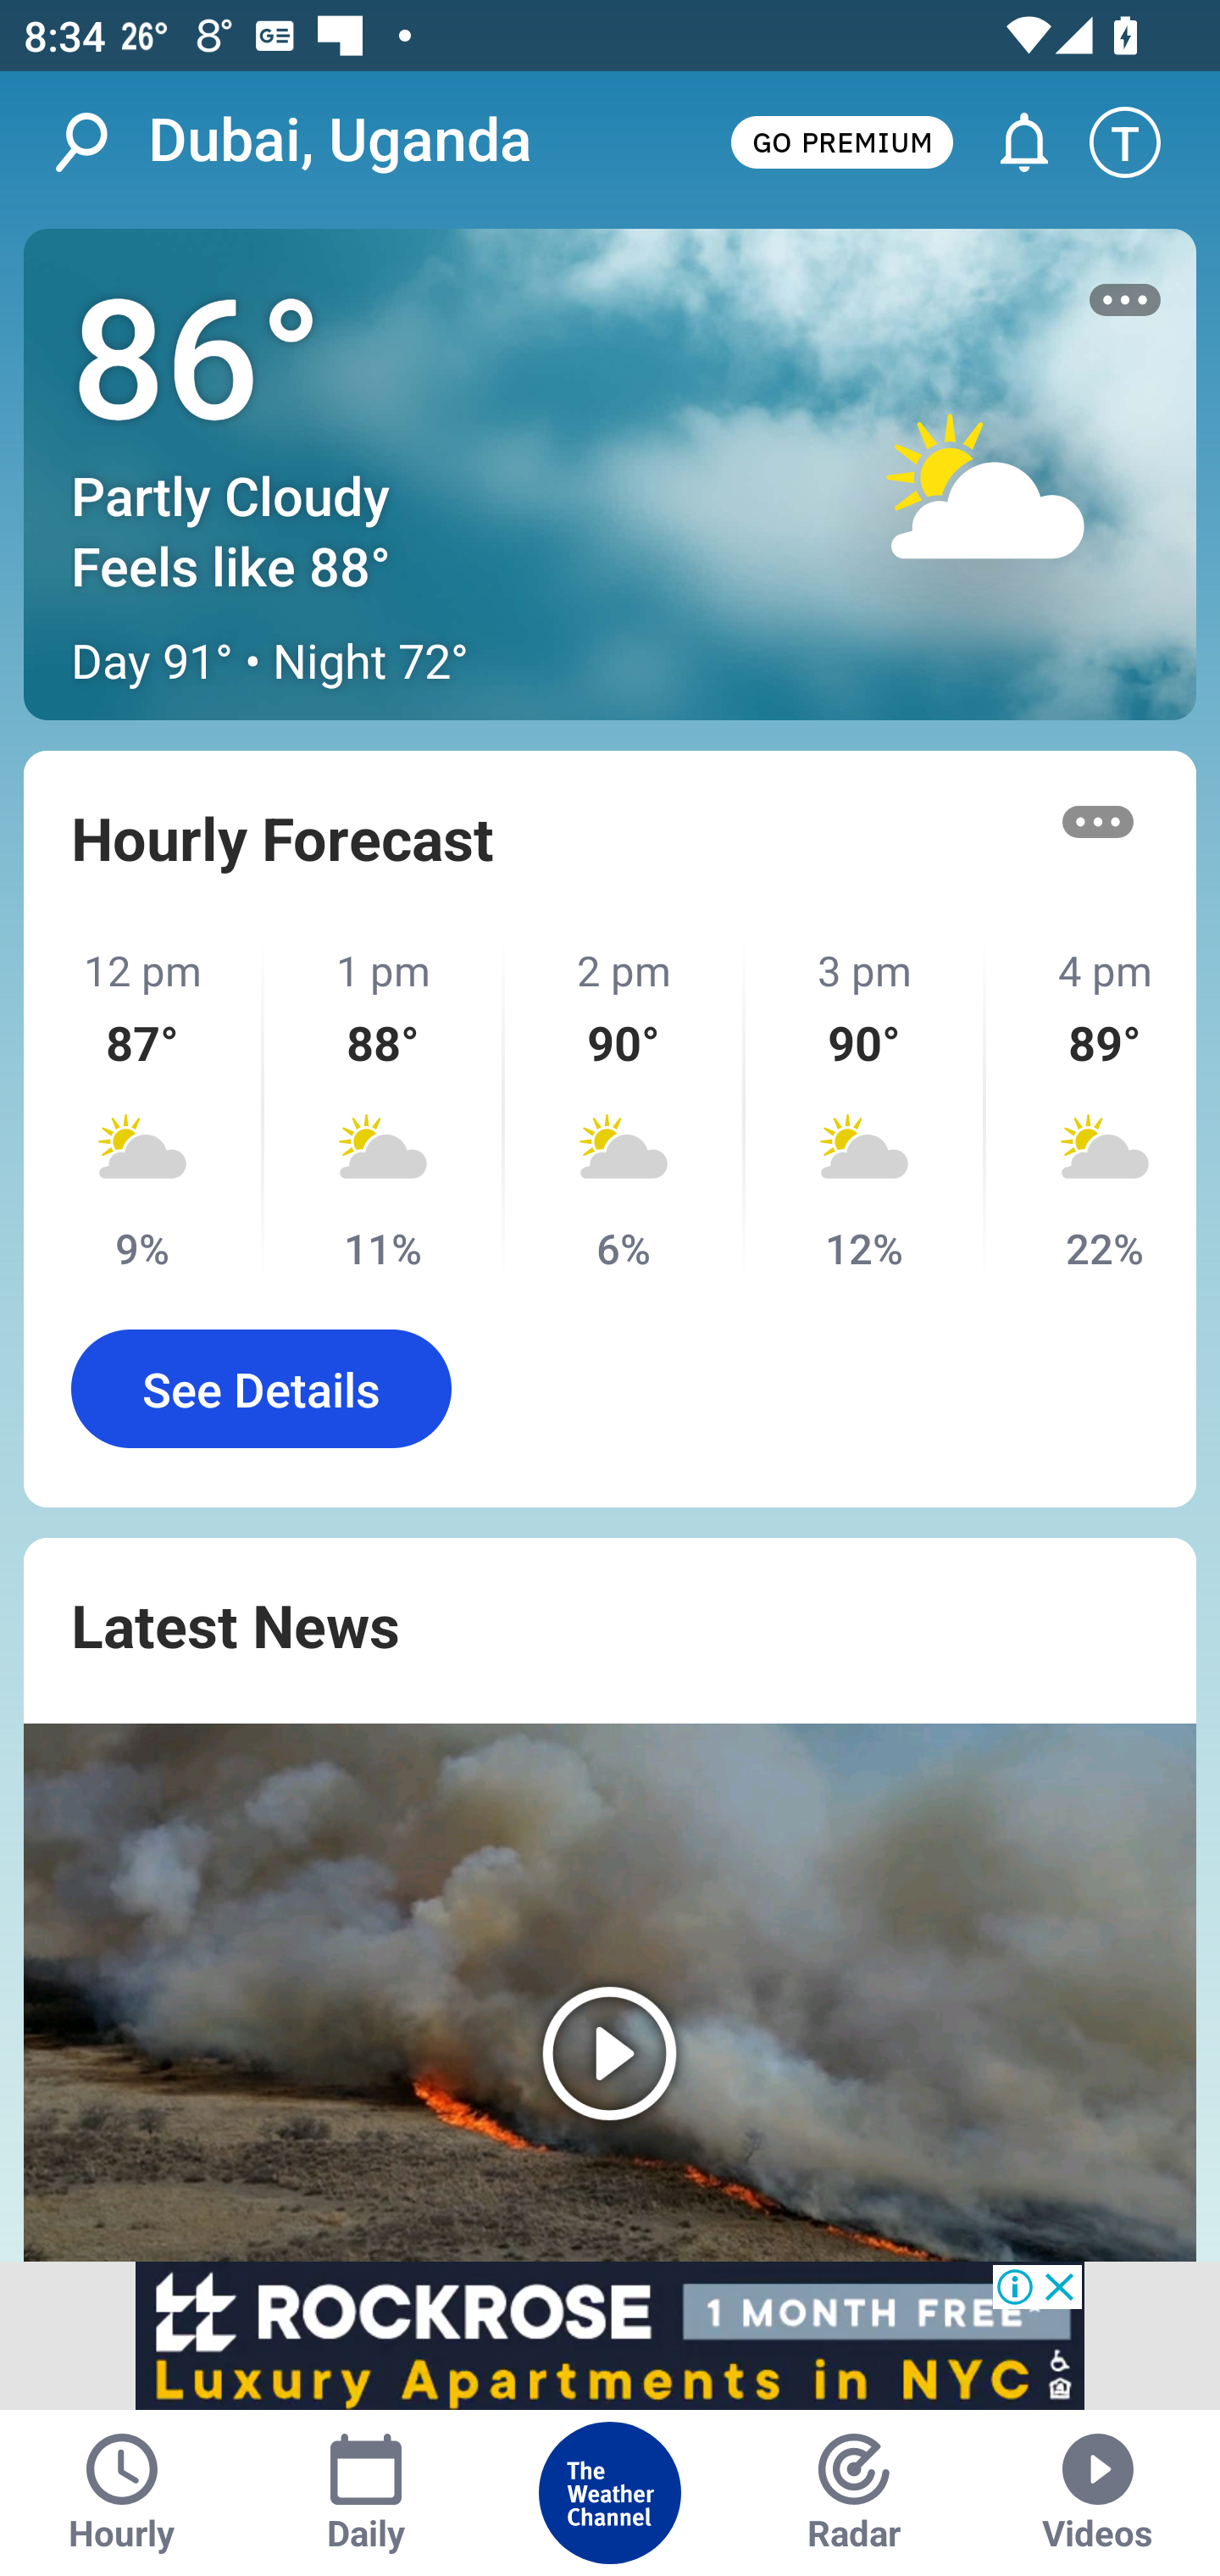  I want to click on 2 pm 90° 6%, so click(625, 1108).